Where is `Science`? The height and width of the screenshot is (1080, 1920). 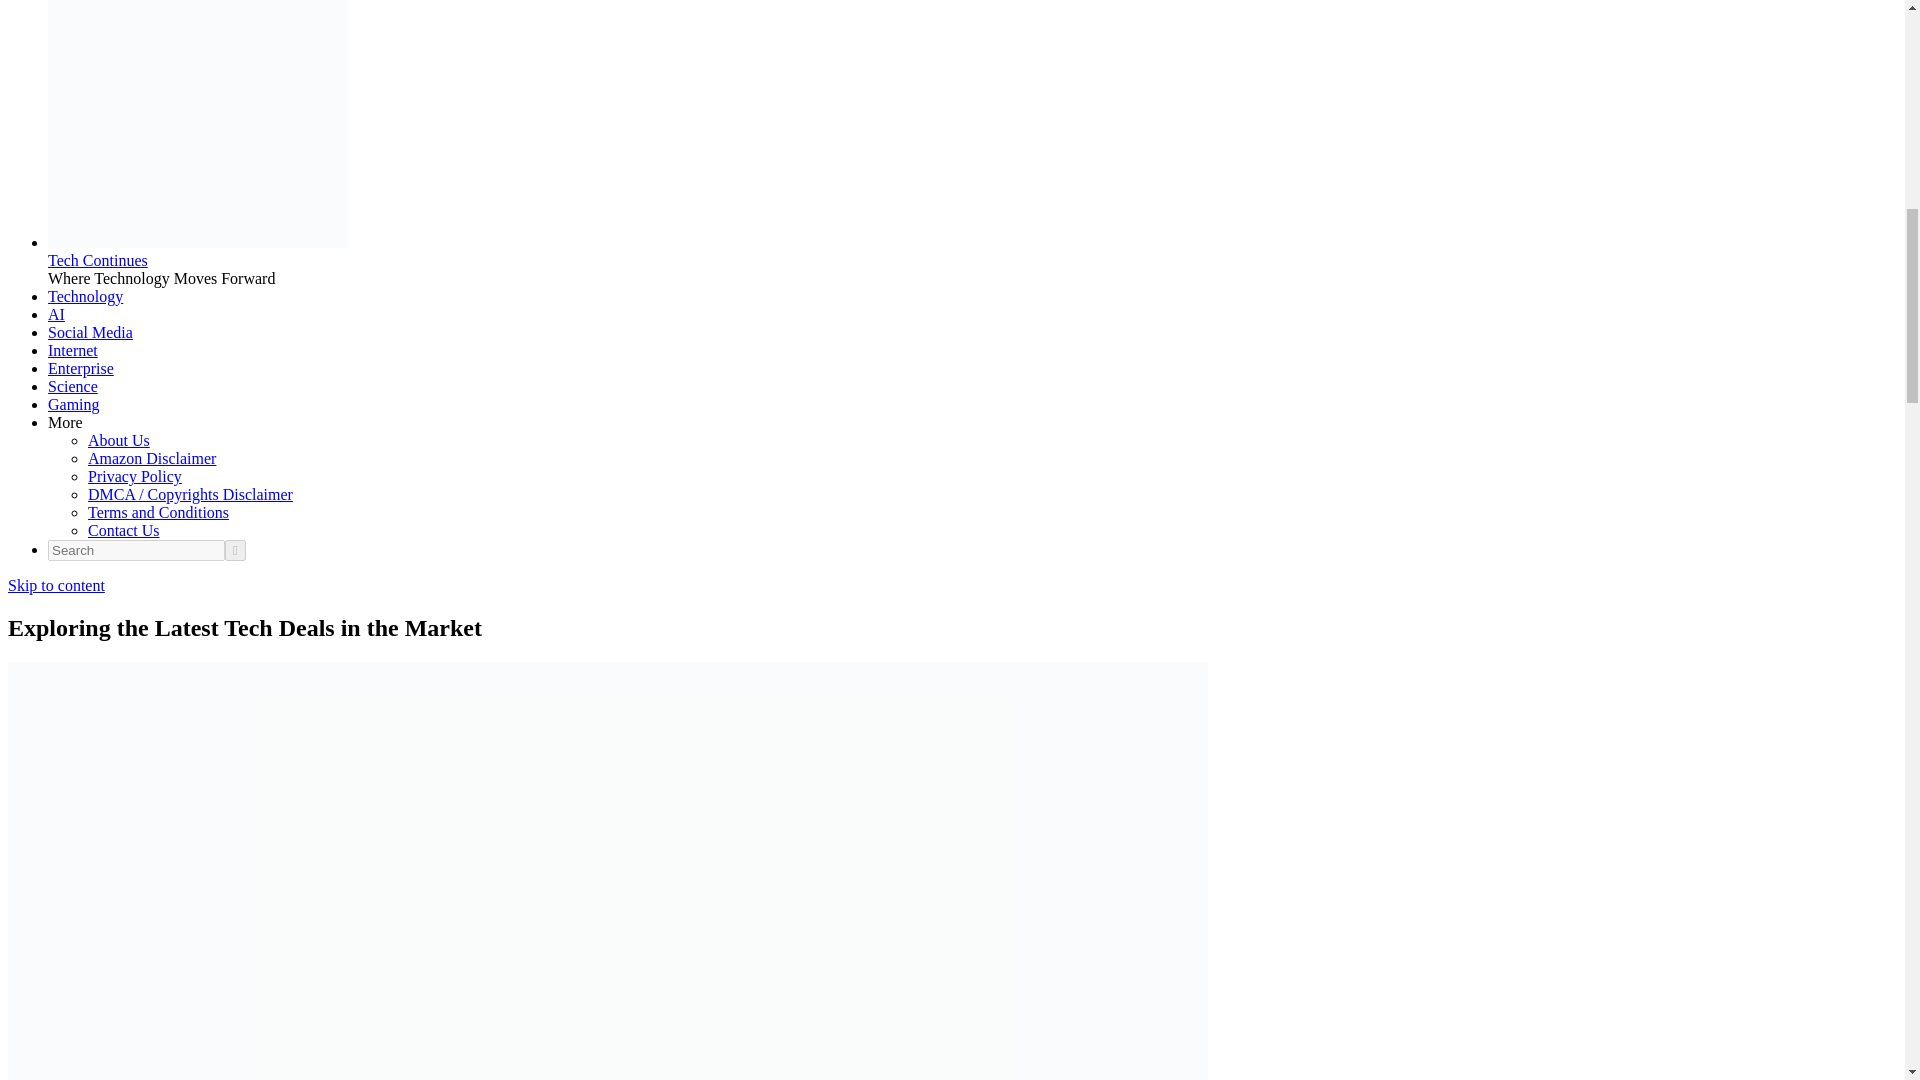
Science is located at coordinates (72, 386).